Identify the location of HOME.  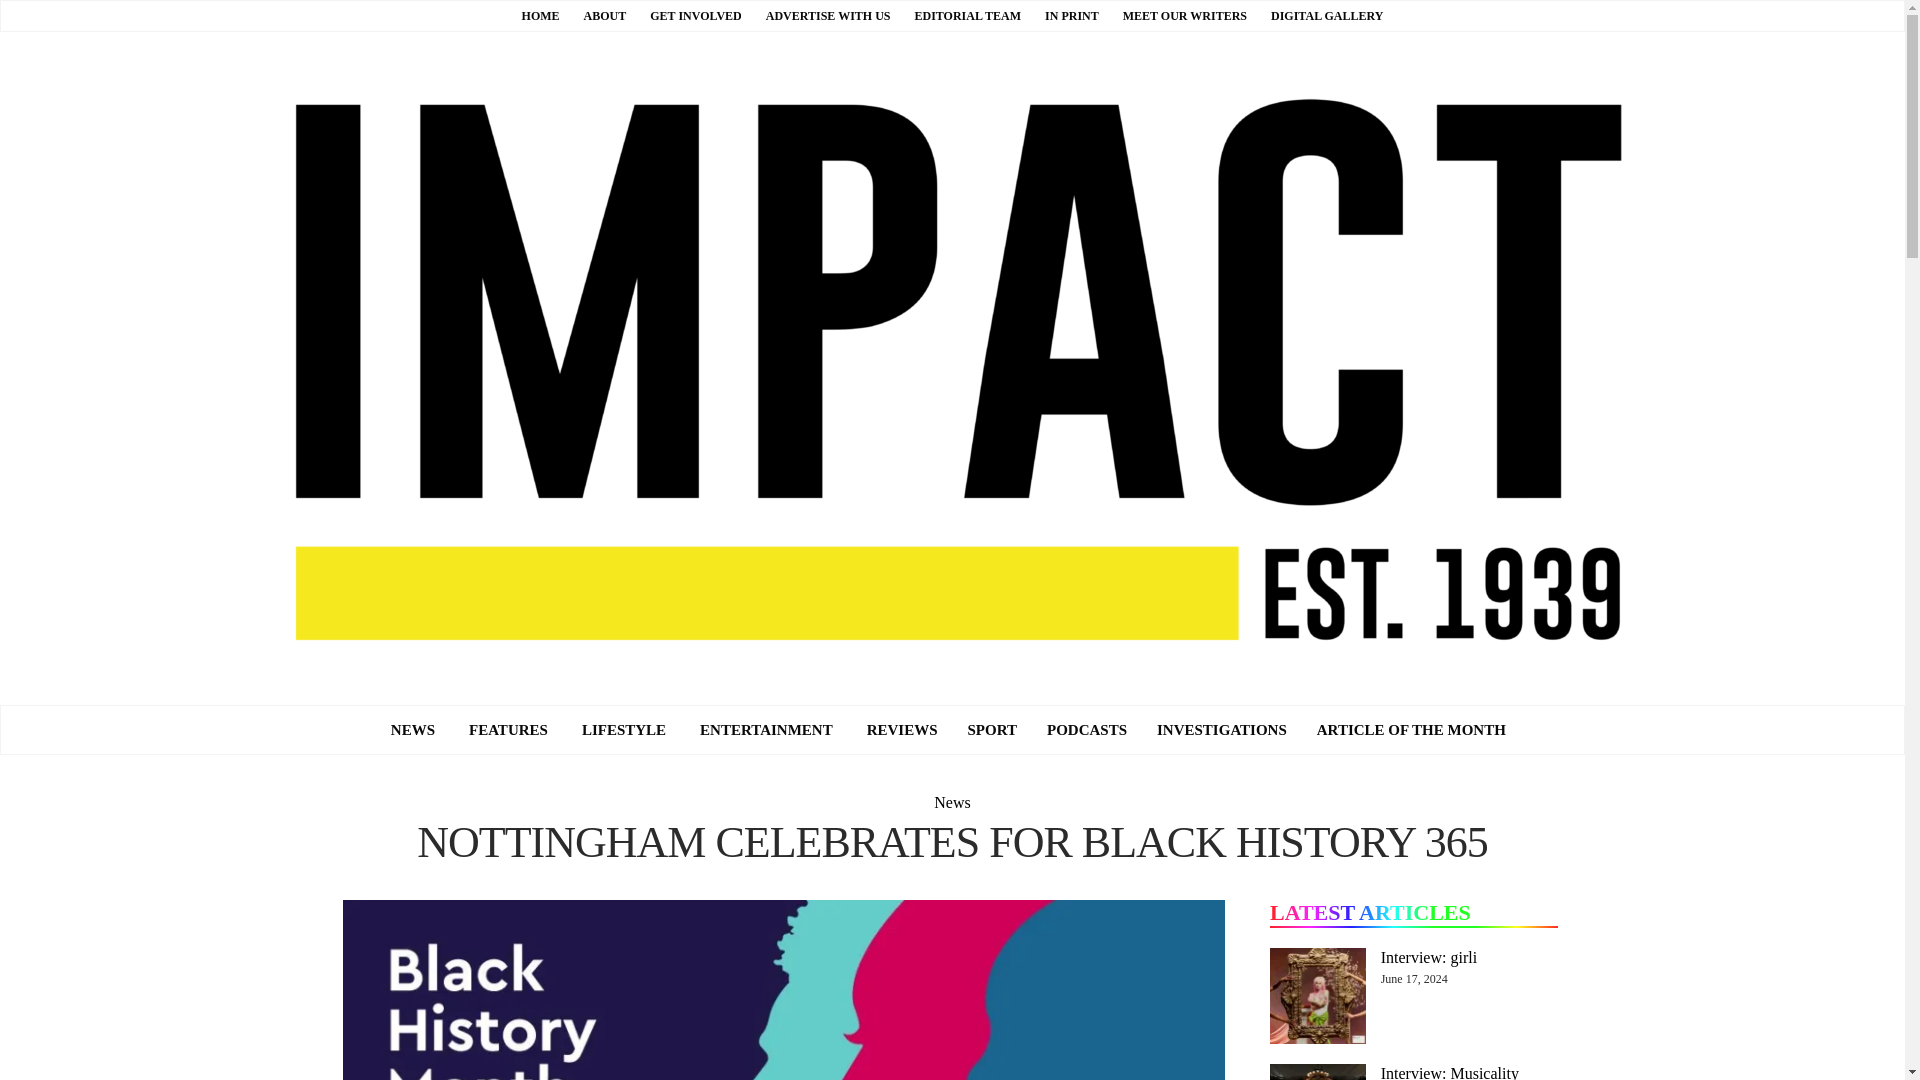
(541, 15).